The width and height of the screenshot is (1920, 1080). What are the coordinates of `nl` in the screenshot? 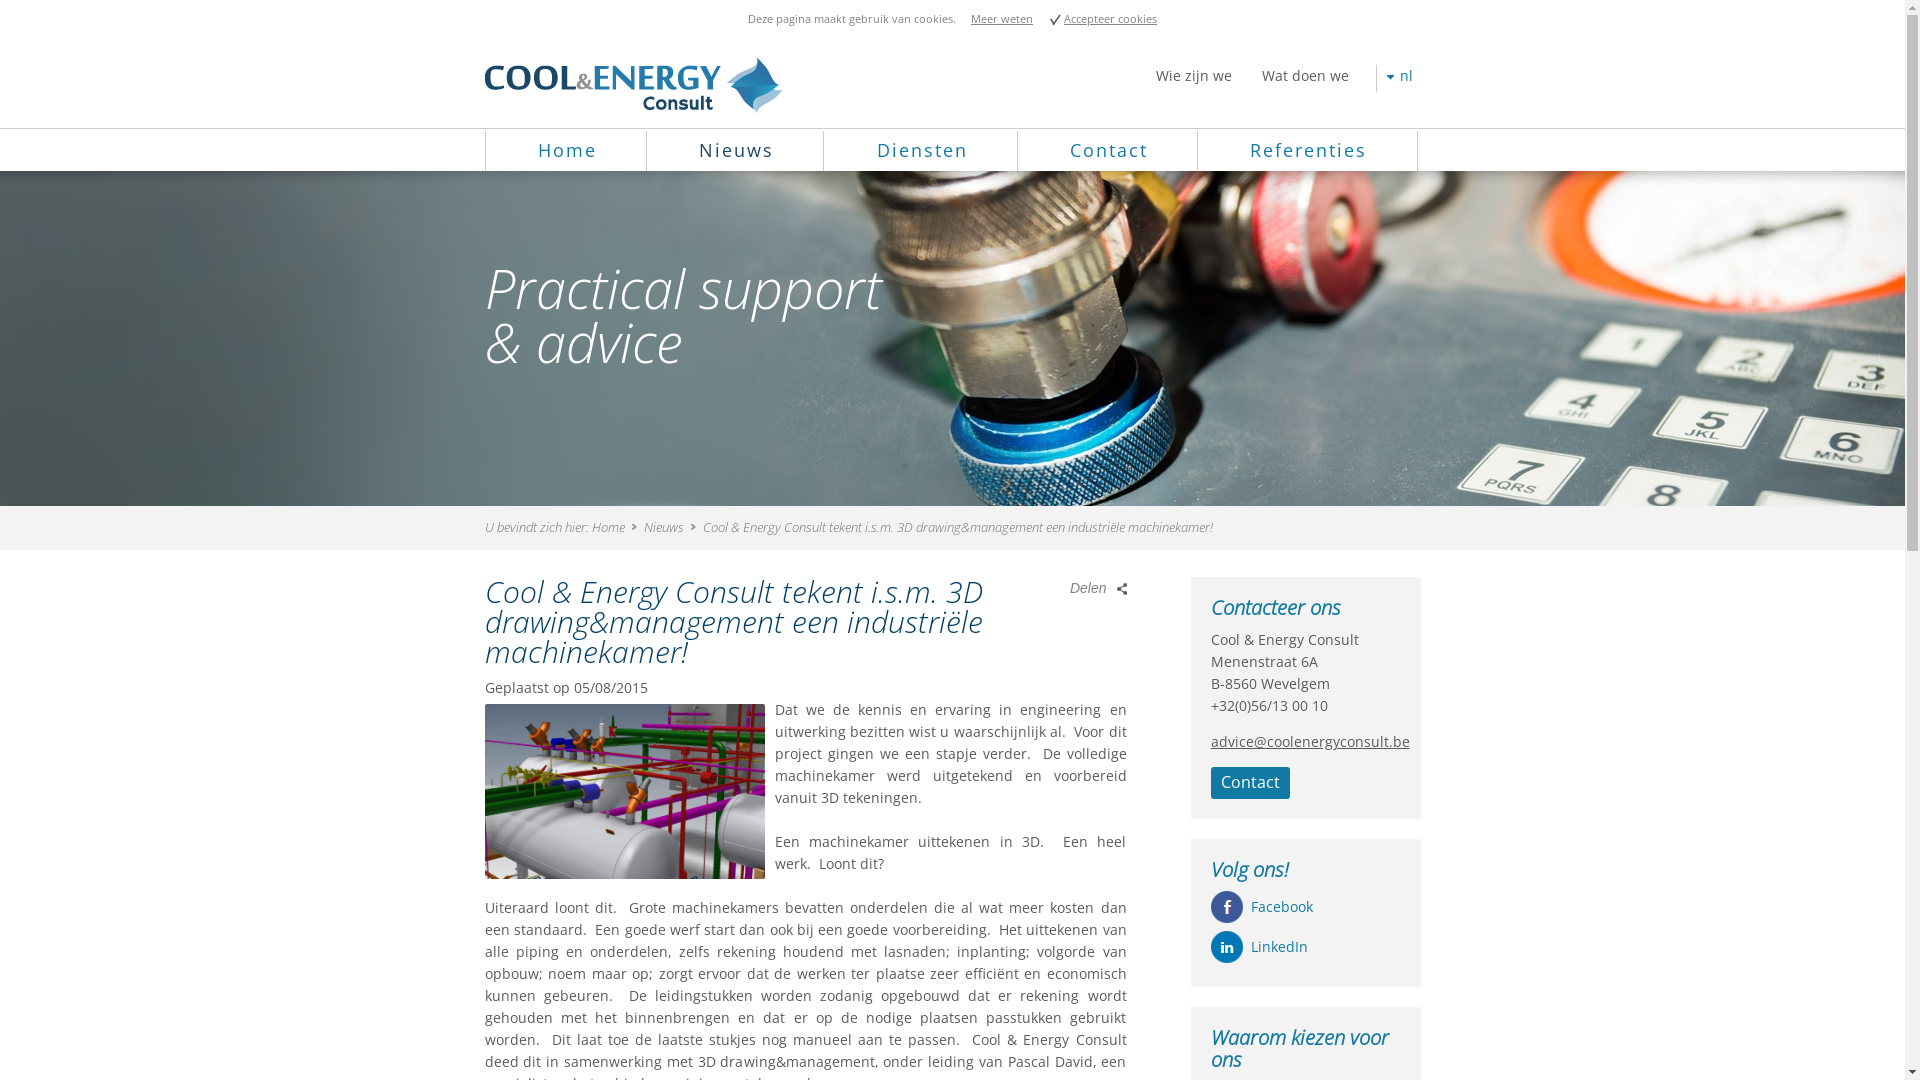 It's located at (1406, 78).